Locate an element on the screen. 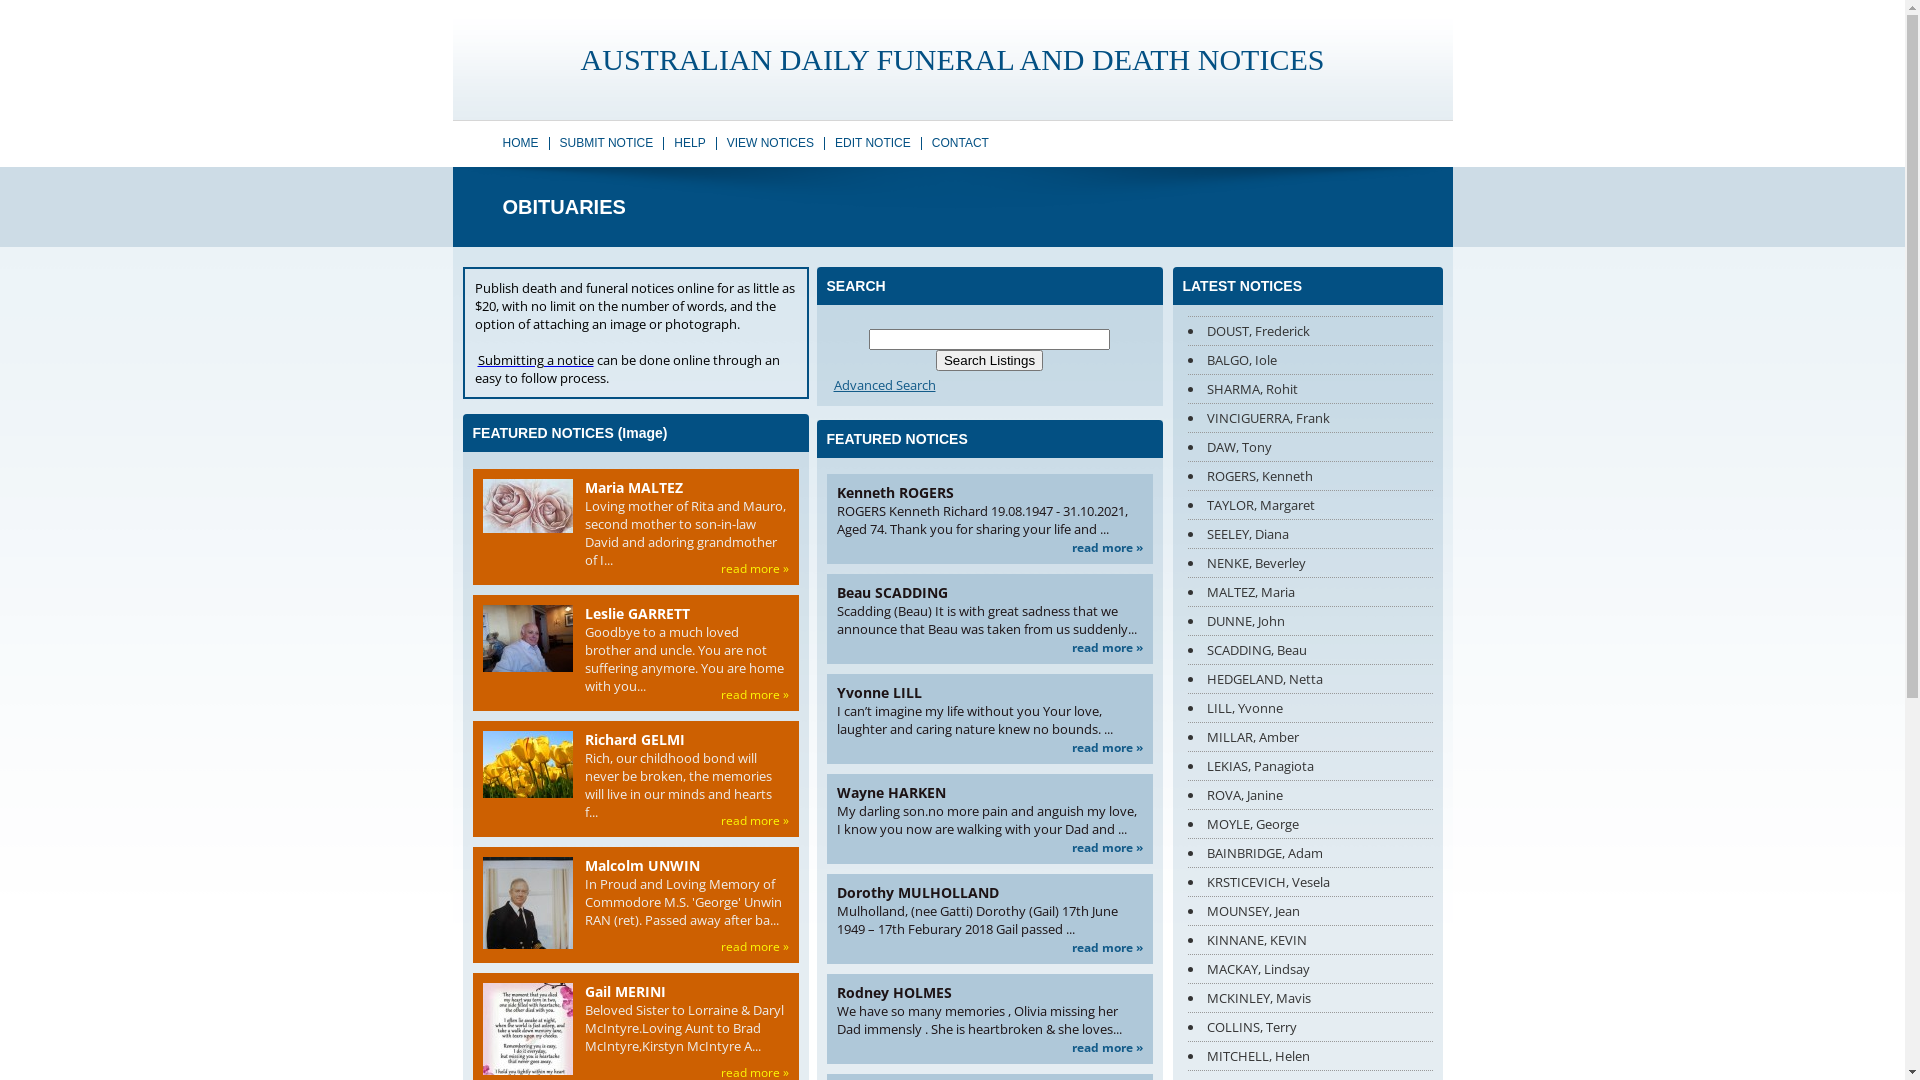 The height and width of the screenshot is (1080, 1920). Malcolm UNWIN is located at coordinates (642, 866).